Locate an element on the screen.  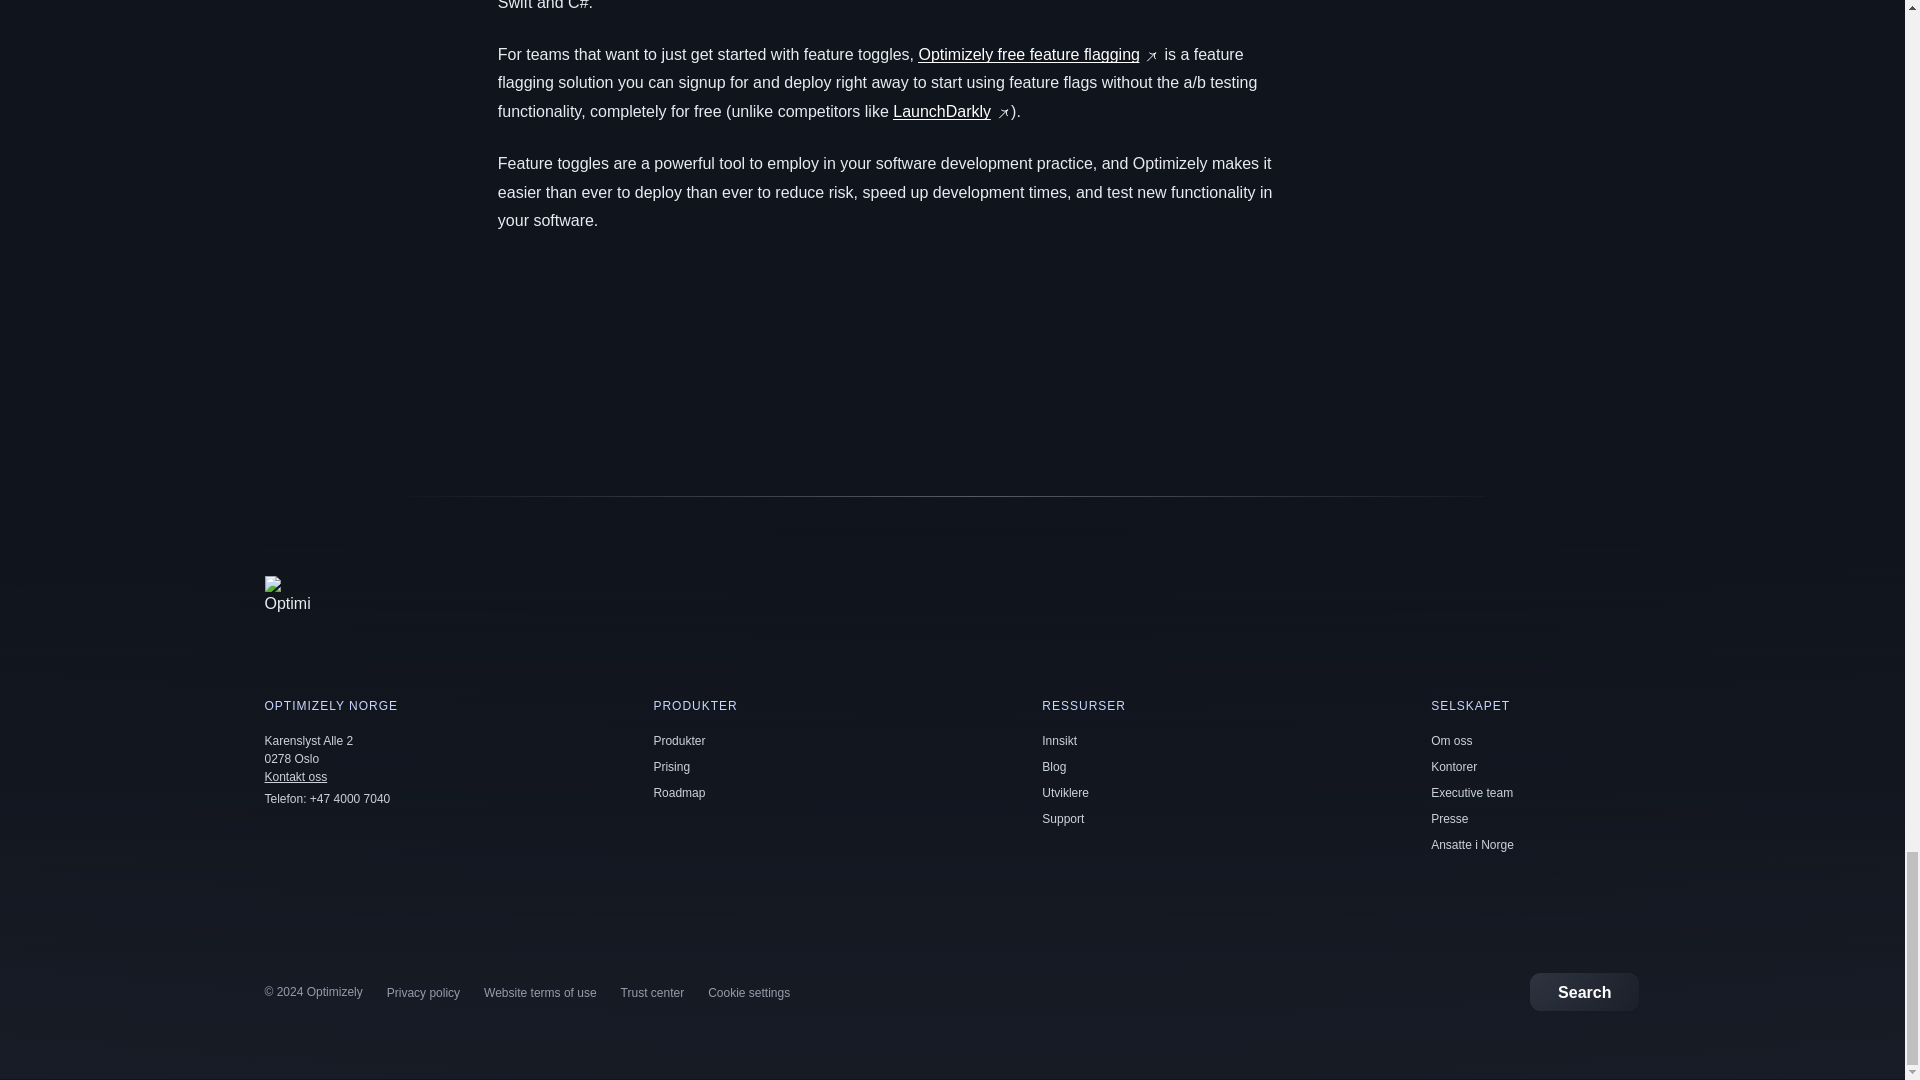
Prising is located at coordinates (670, 767).